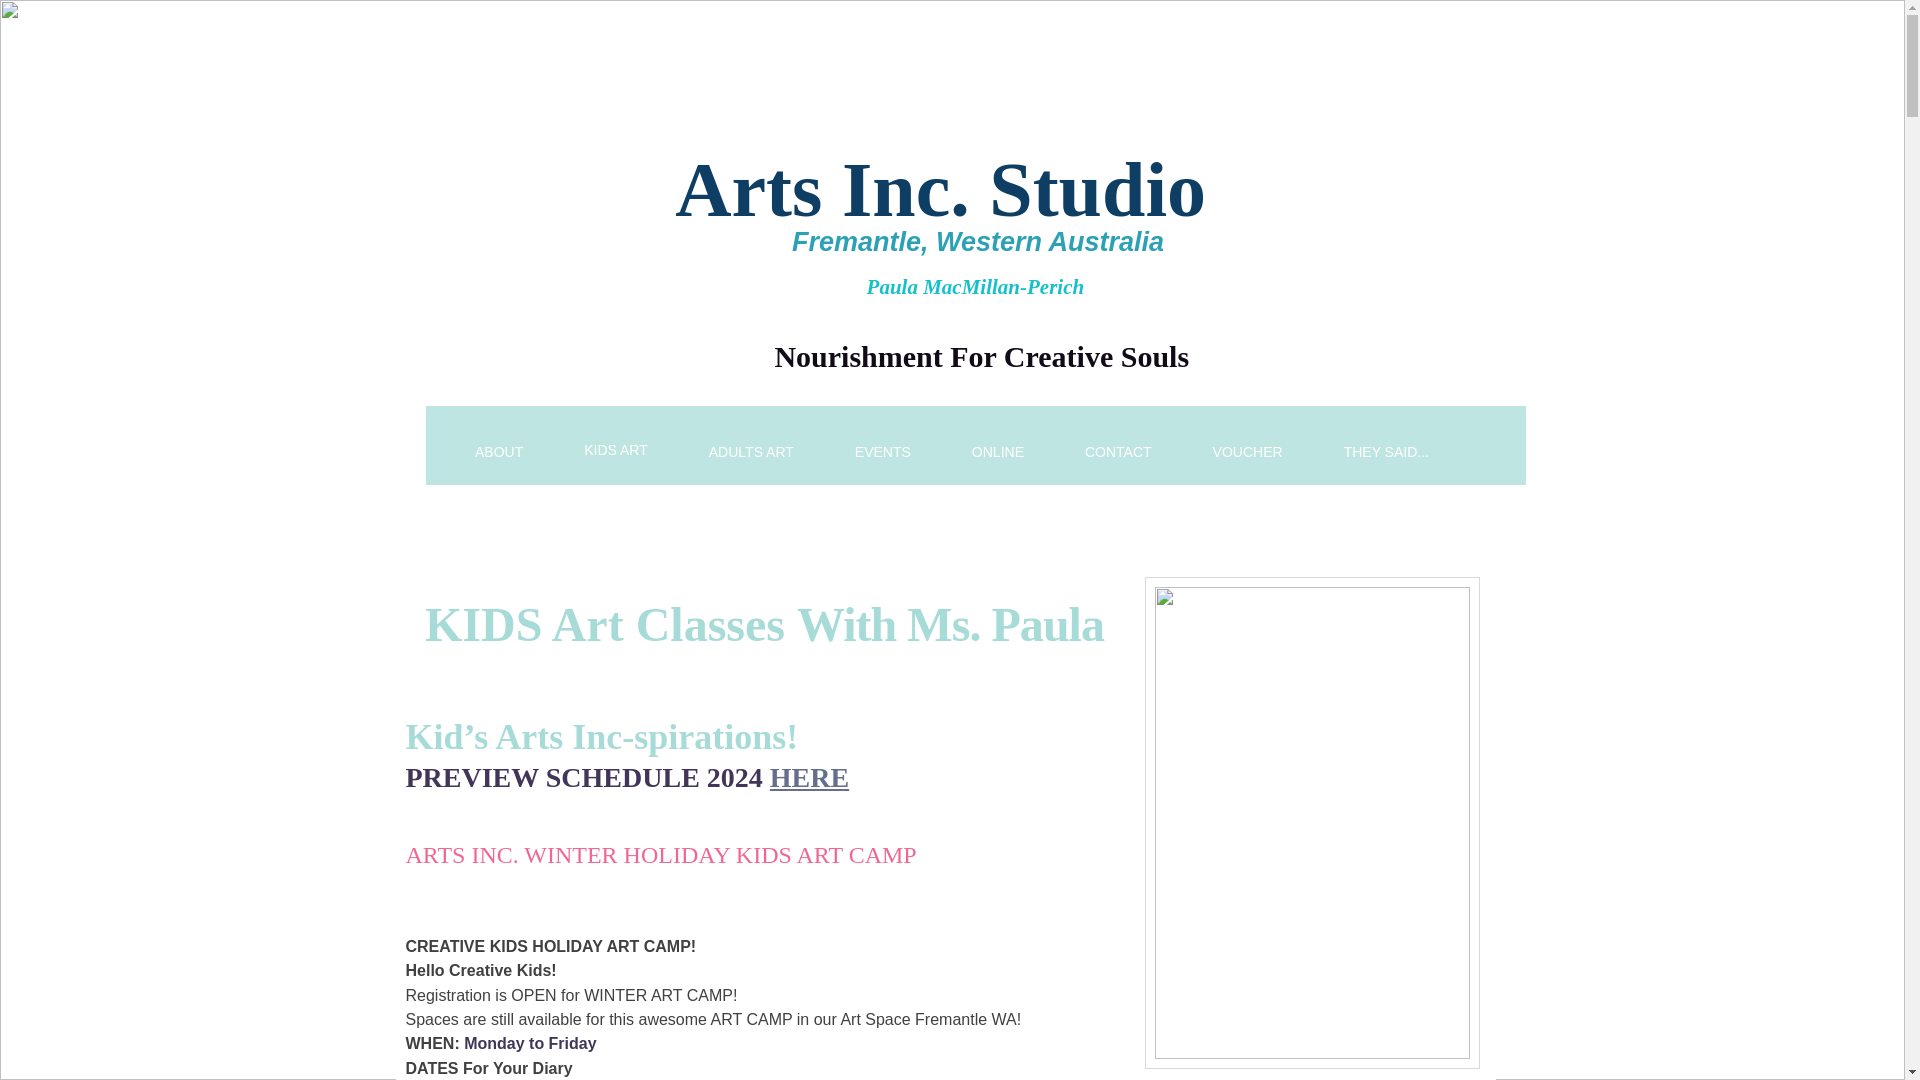  What do you see at coordinates (1248, 453) in the screenshot?
I see `VOUCHER` at bounding box center [1248, 453].